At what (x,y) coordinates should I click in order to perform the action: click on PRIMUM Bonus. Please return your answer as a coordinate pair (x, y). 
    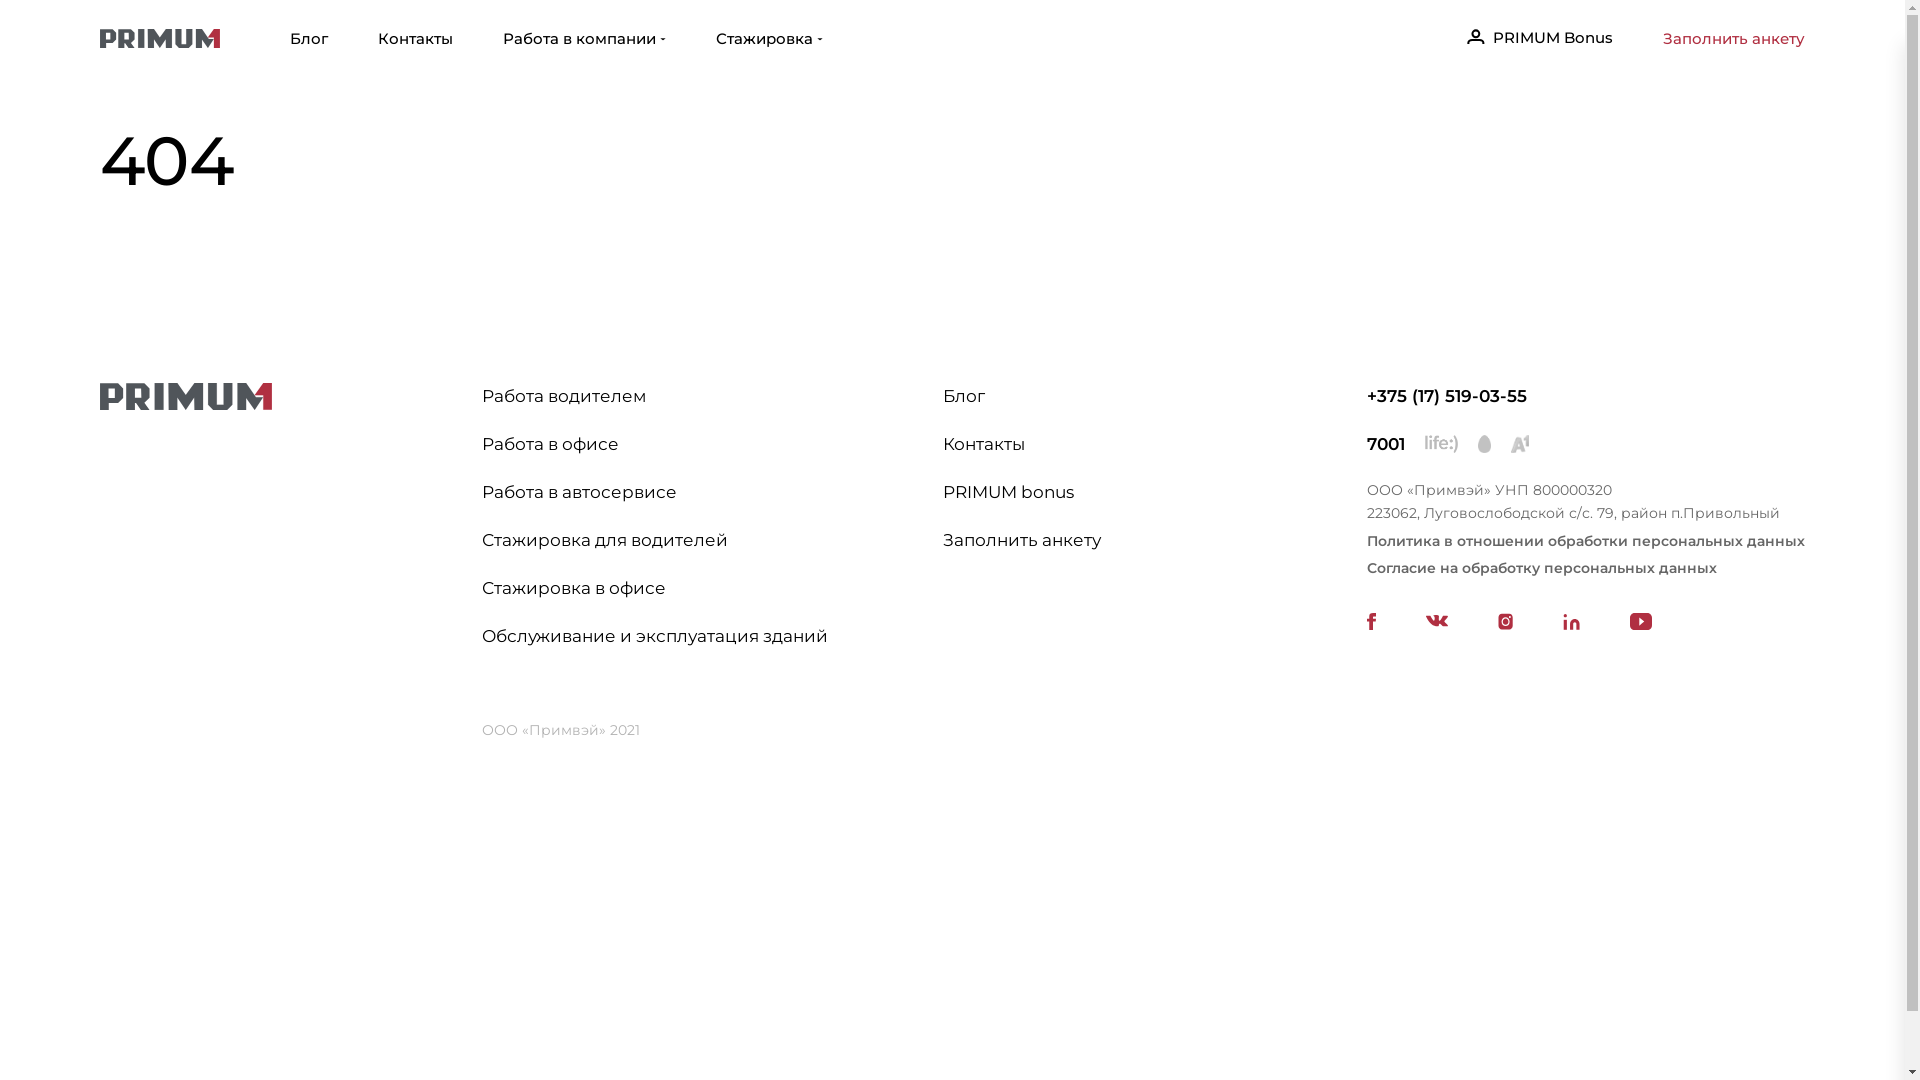
    Looking at the image, I should click on (1540, 38).